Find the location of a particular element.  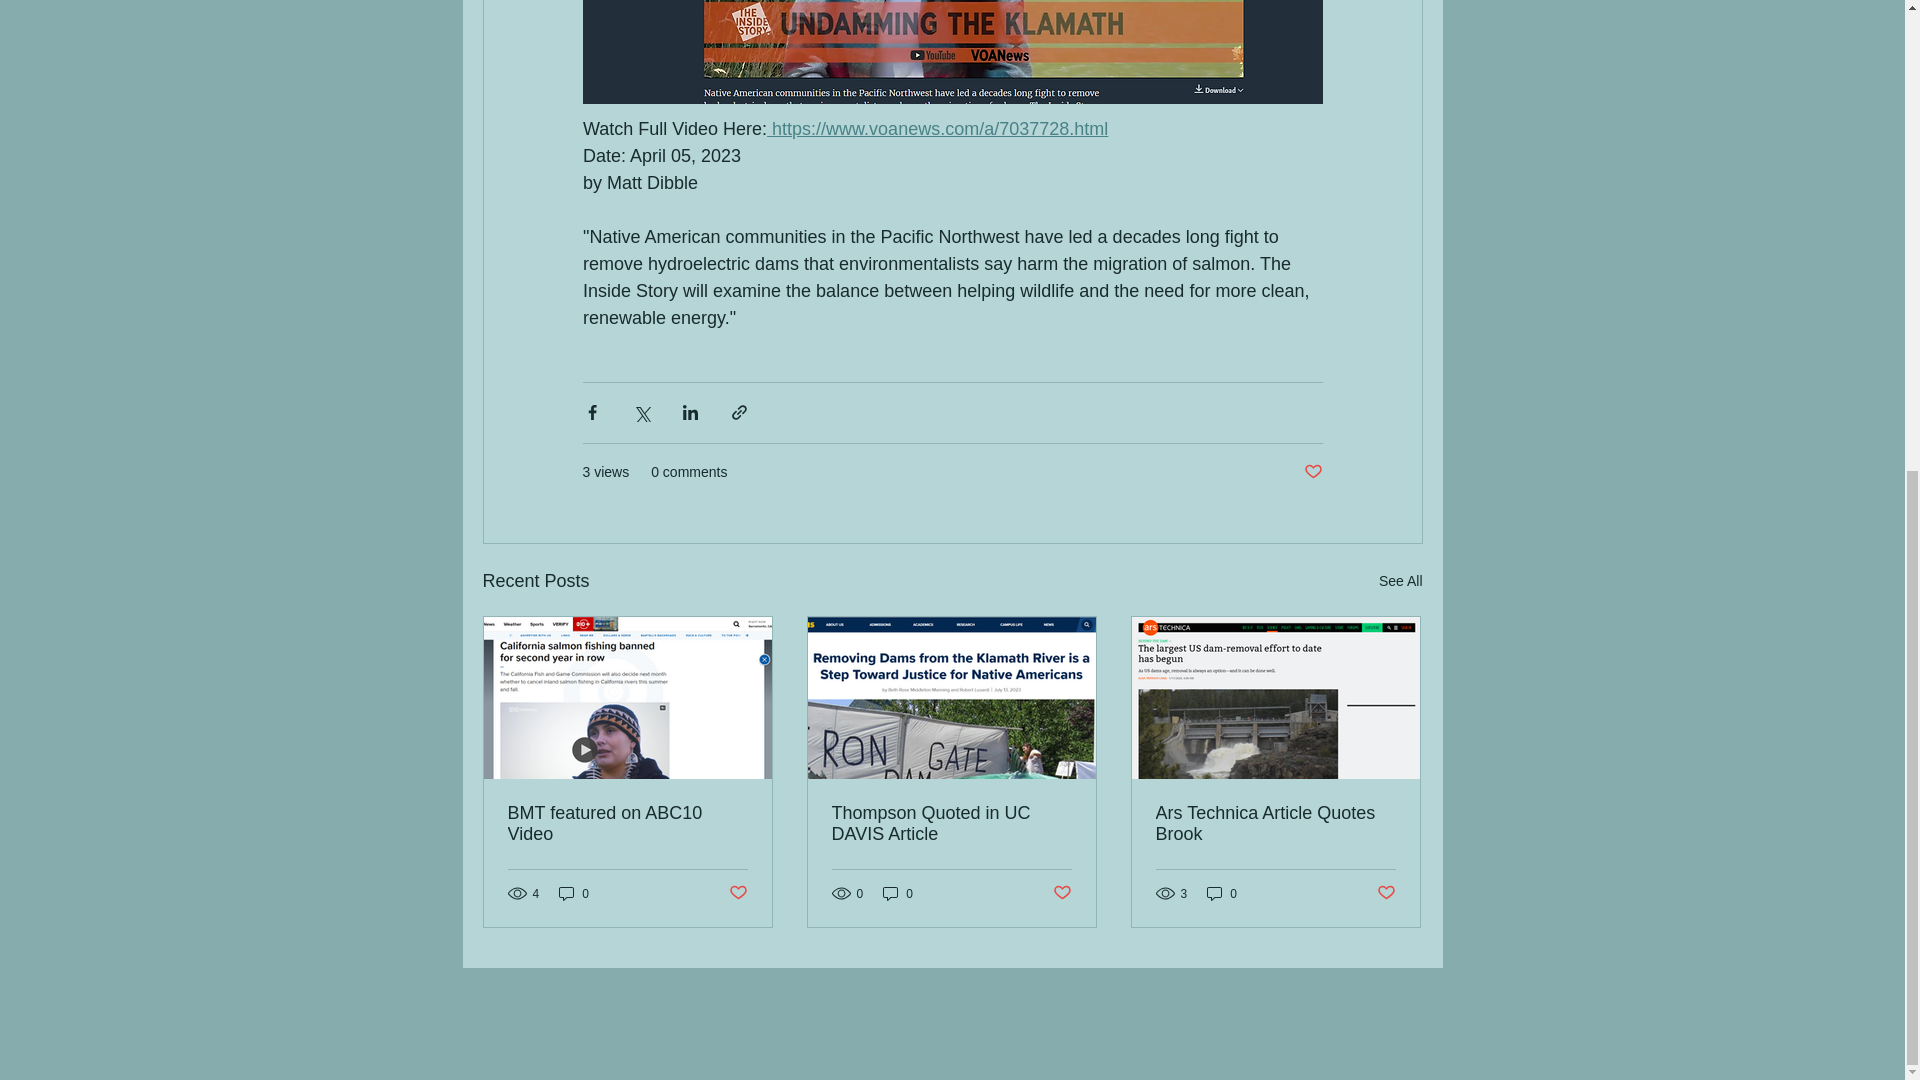

Post not marked as liked is located at coordinates (1312, 472).